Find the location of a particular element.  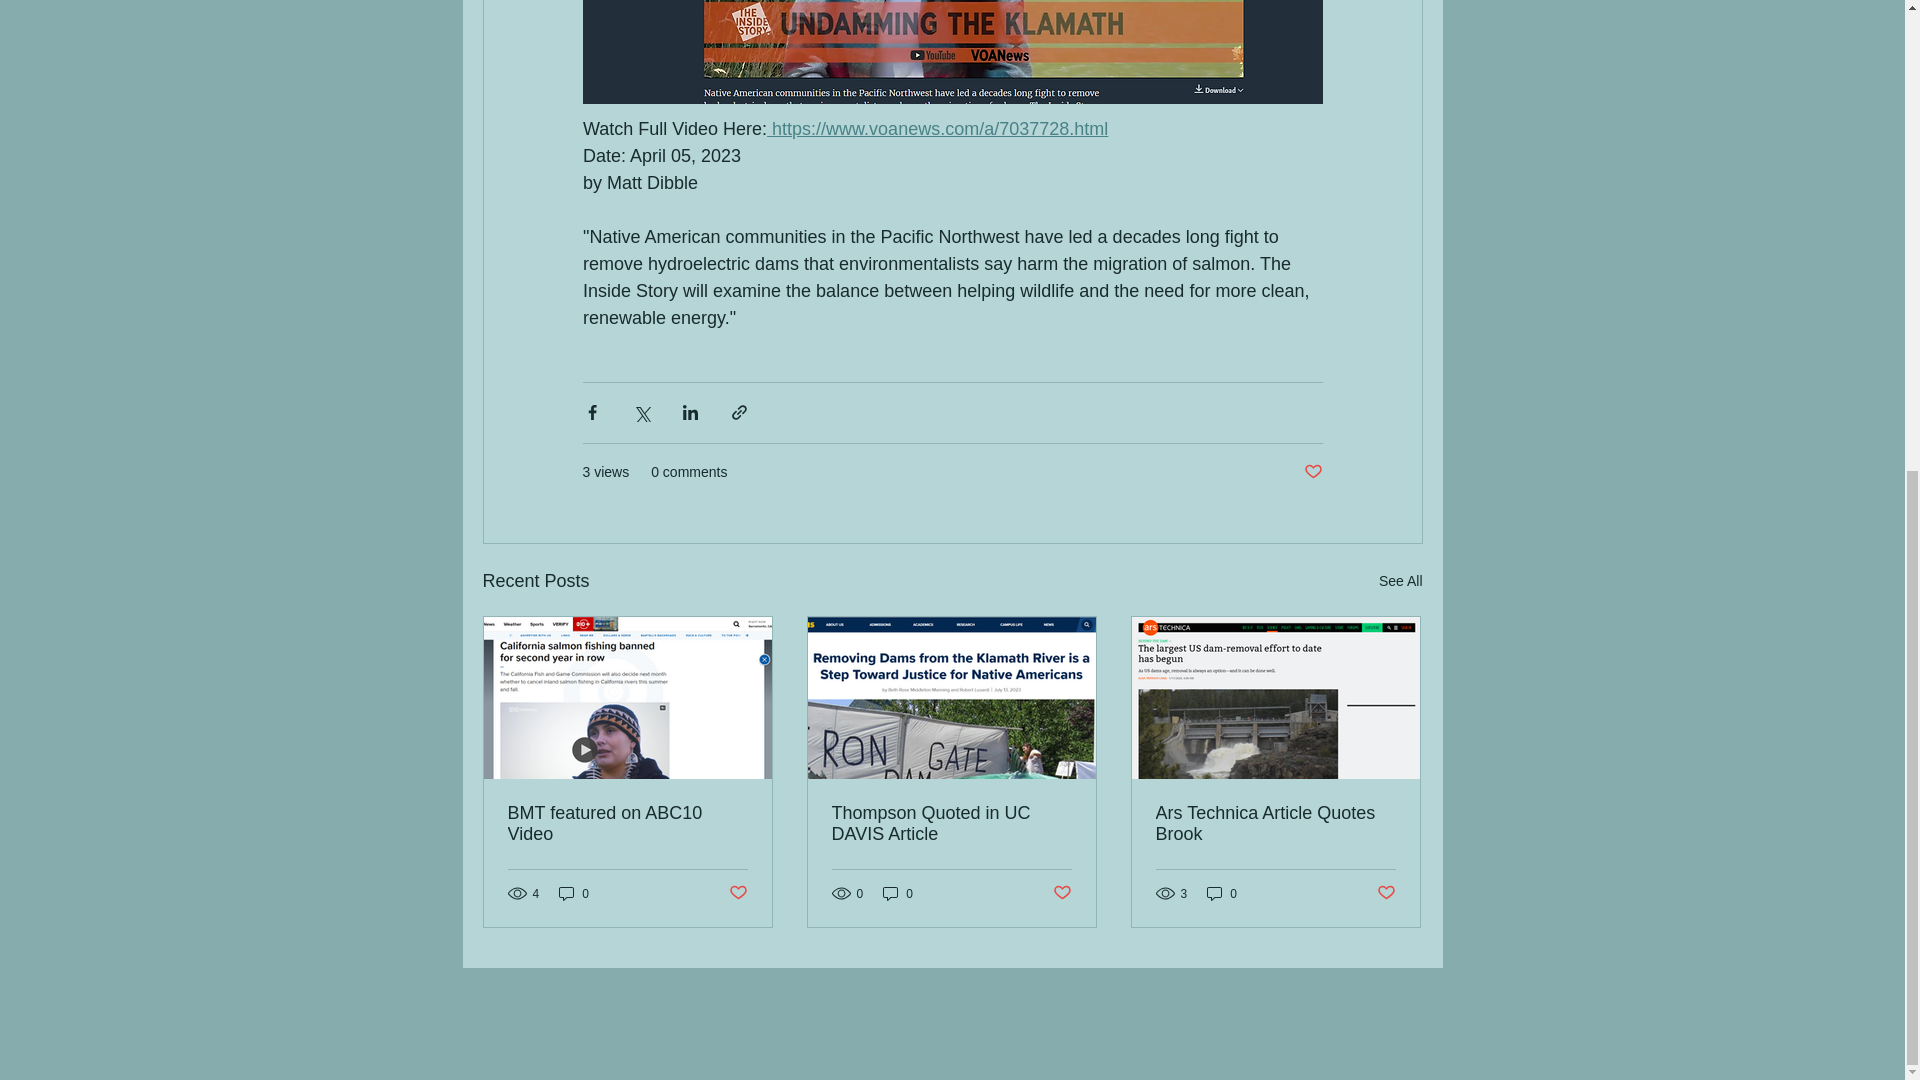

Post not marked as liked is located at coordinates (1312, 472).